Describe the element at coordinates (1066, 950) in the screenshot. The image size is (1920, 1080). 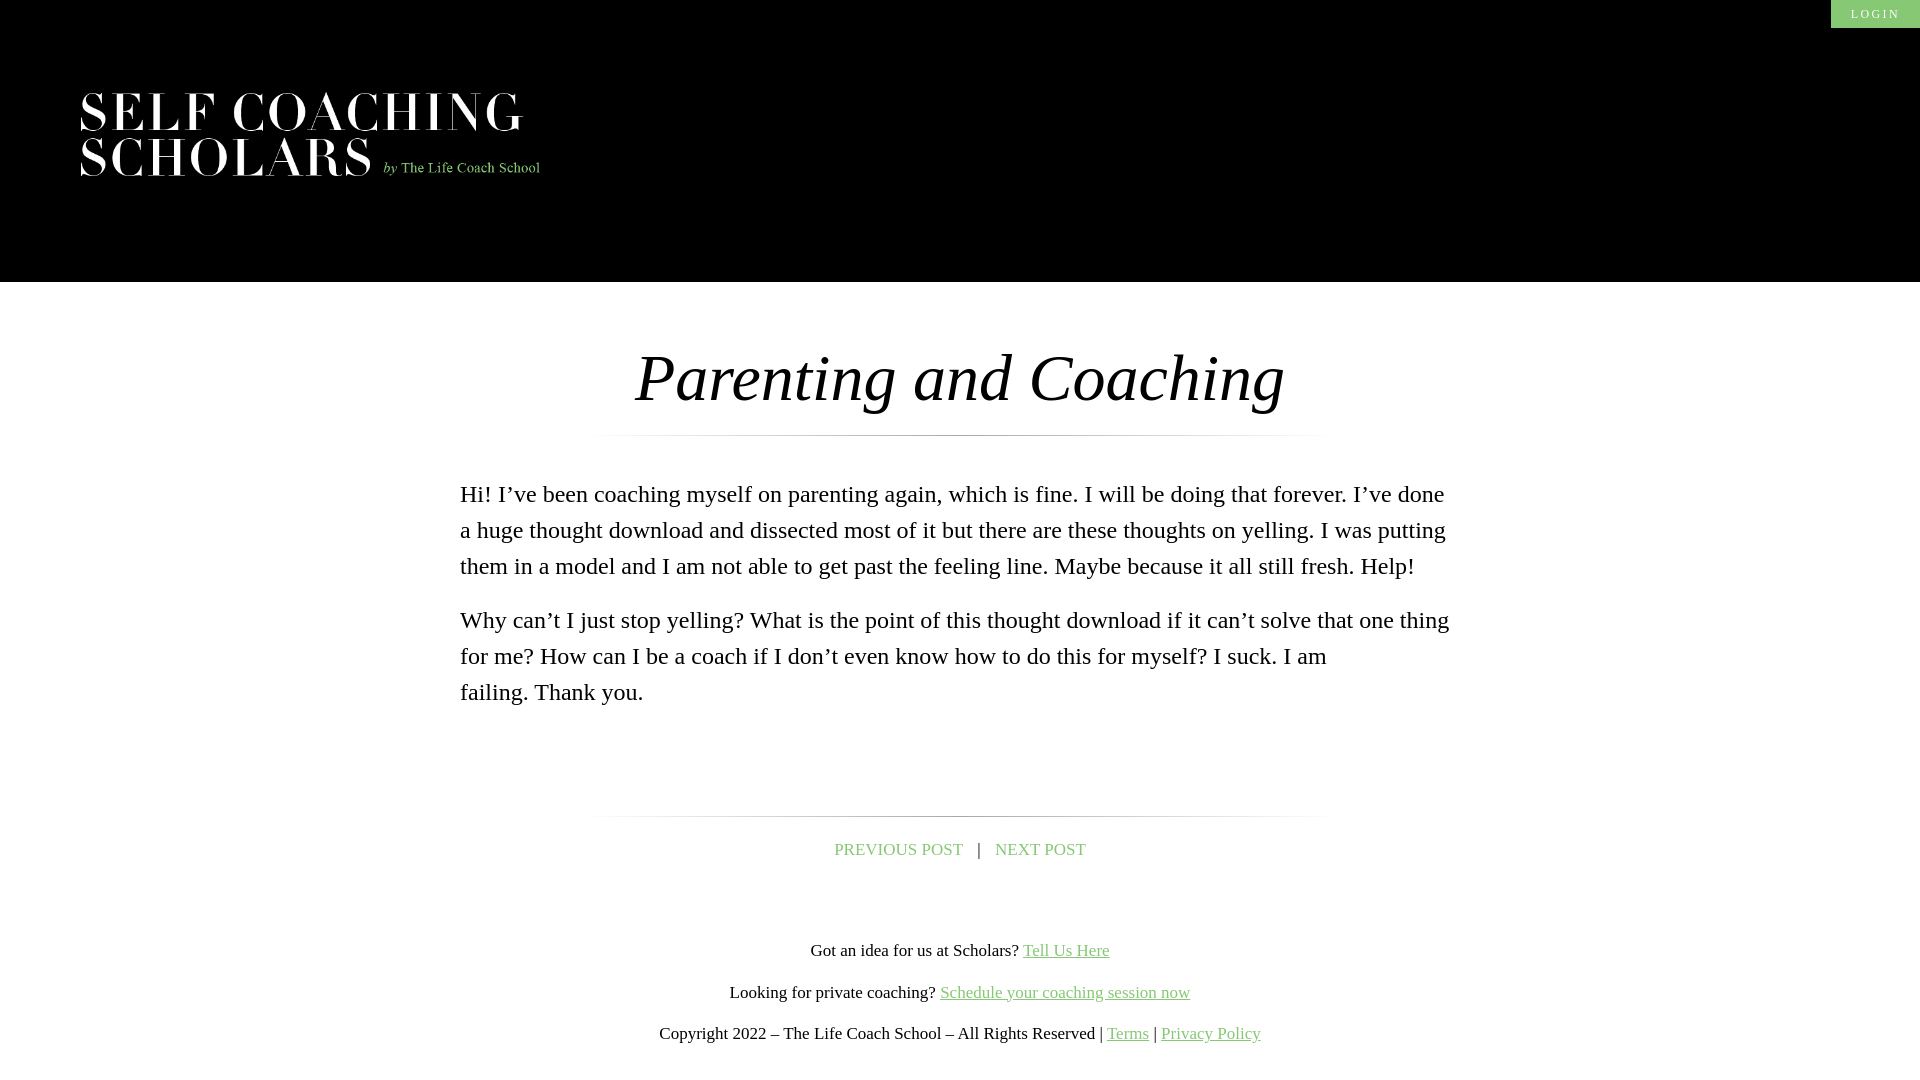
I see `Tell Us Here` at that location.